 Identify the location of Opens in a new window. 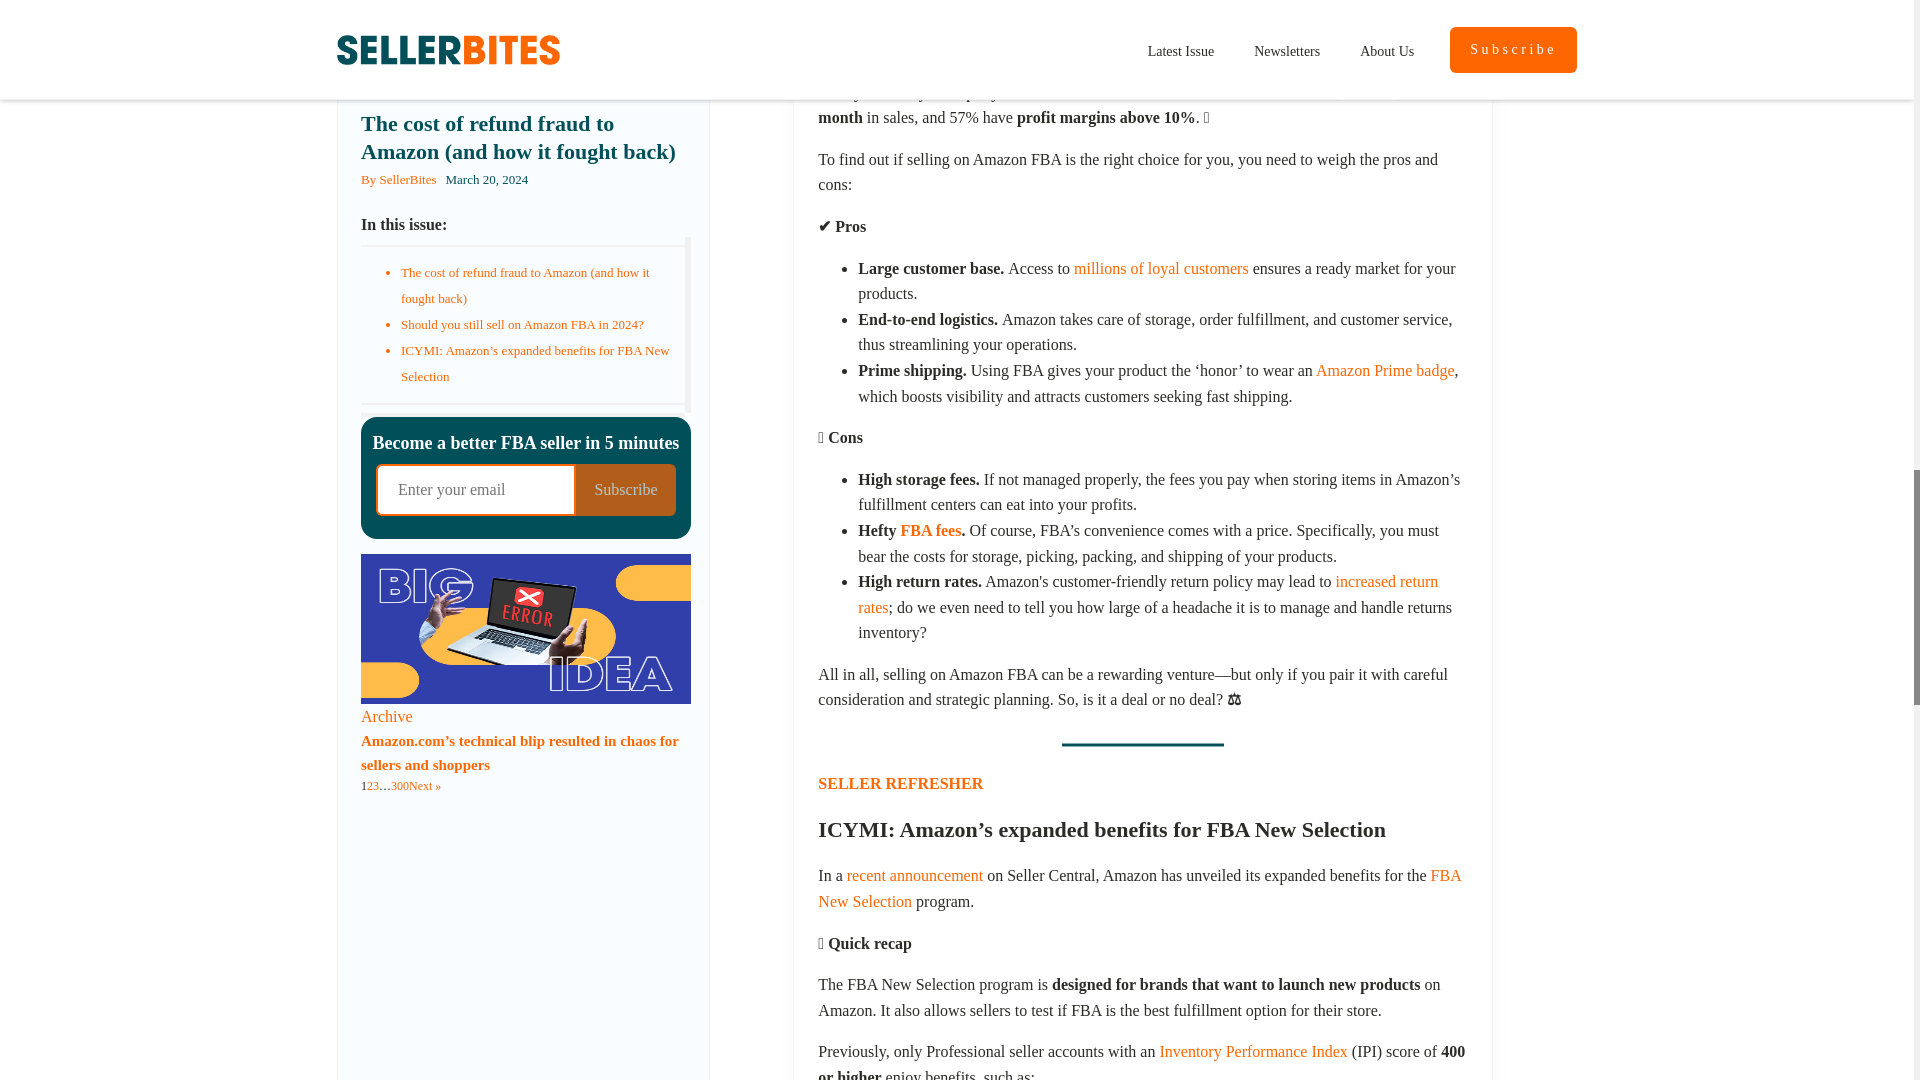
(1161, 268).